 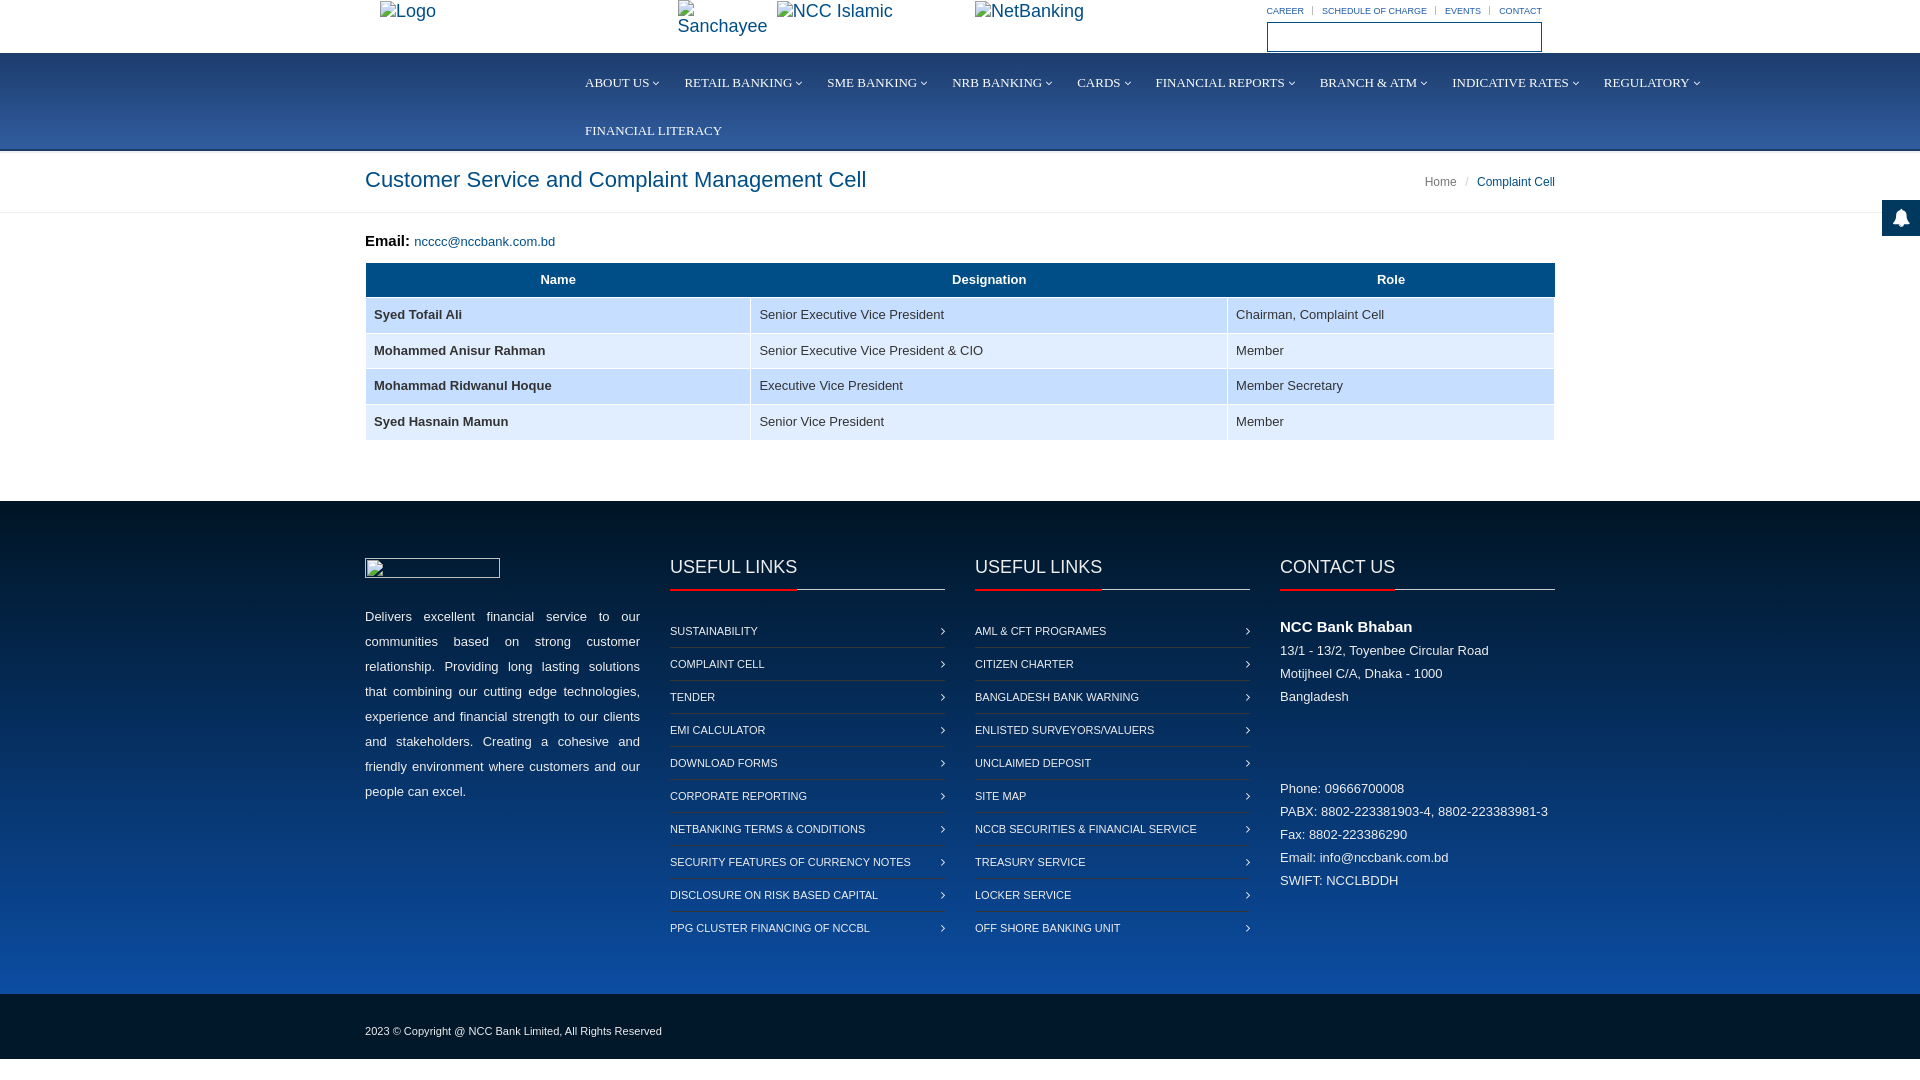 What do you see at coordinates (1441, 182) in the screenshot?
I see `Home` at bounding box center [1441, 182].